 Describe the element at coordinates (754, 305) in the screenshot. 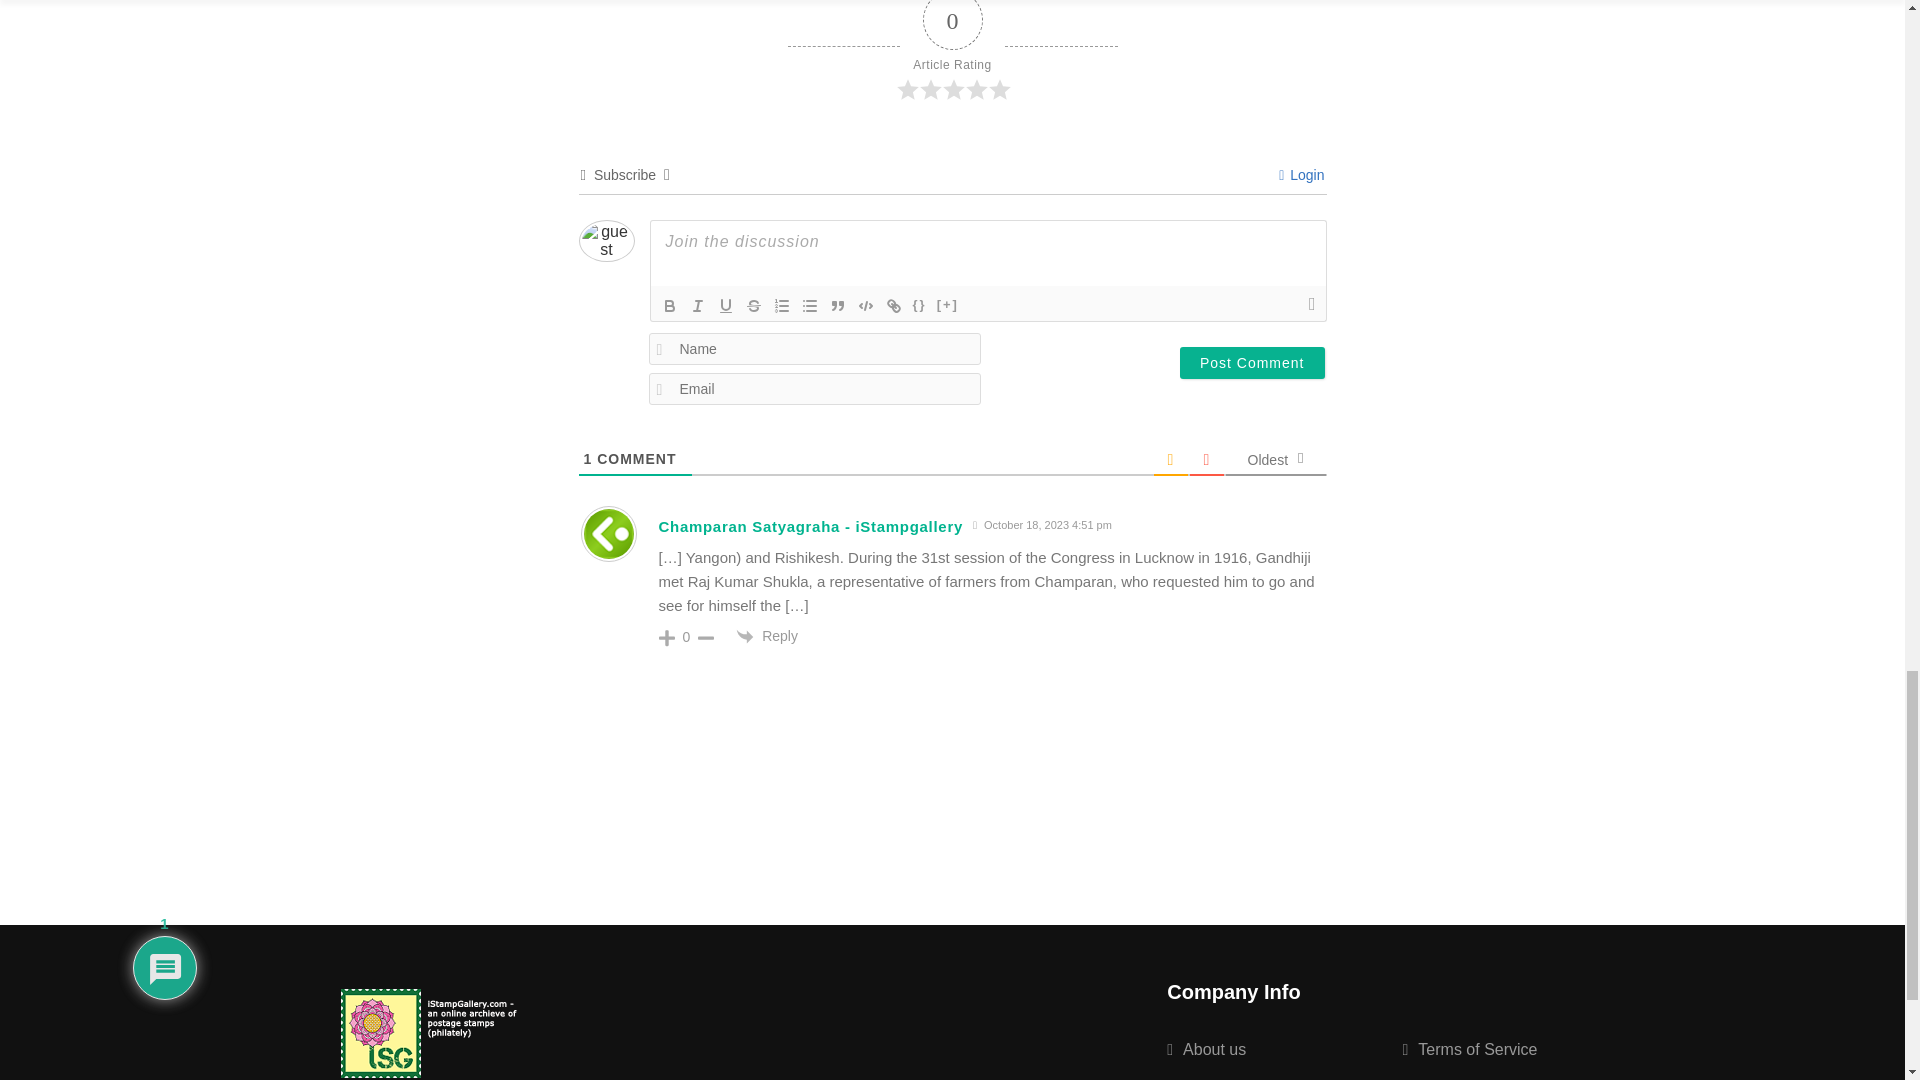

I see `Strike` at that location.